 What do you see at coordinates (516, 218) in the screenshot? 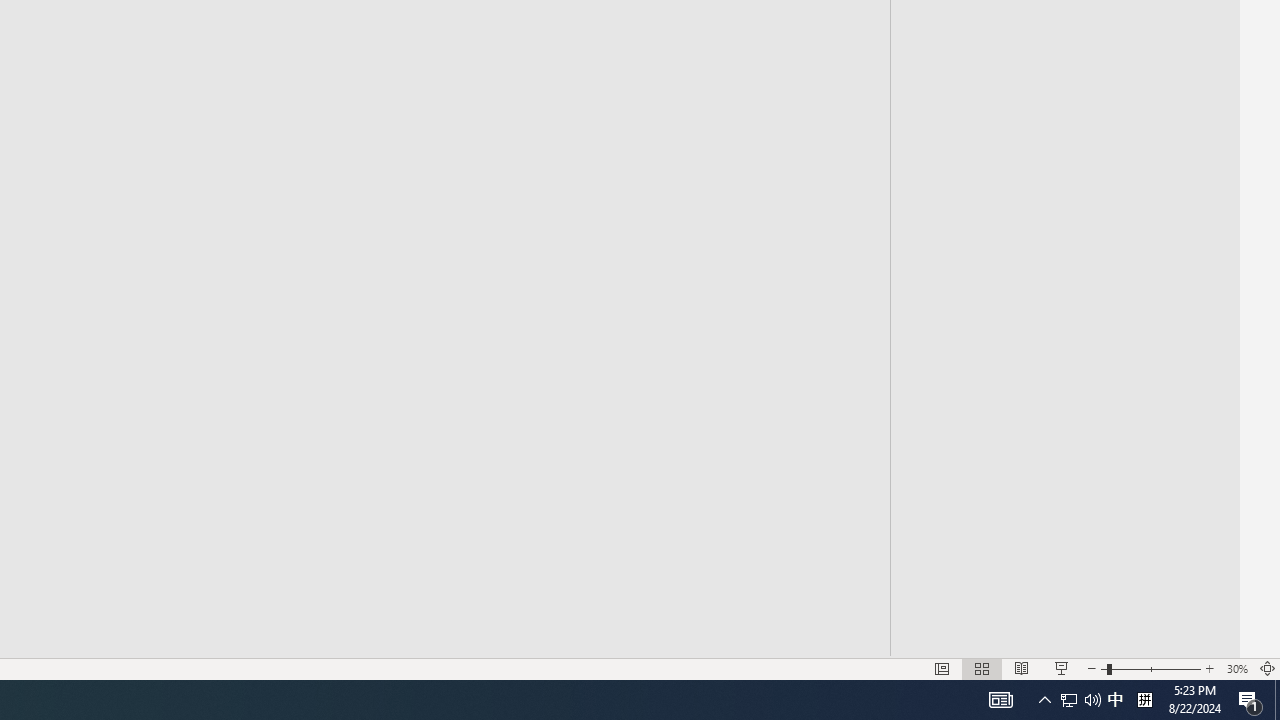
I see `Class: actions-container` at bounding box center [516, 218].